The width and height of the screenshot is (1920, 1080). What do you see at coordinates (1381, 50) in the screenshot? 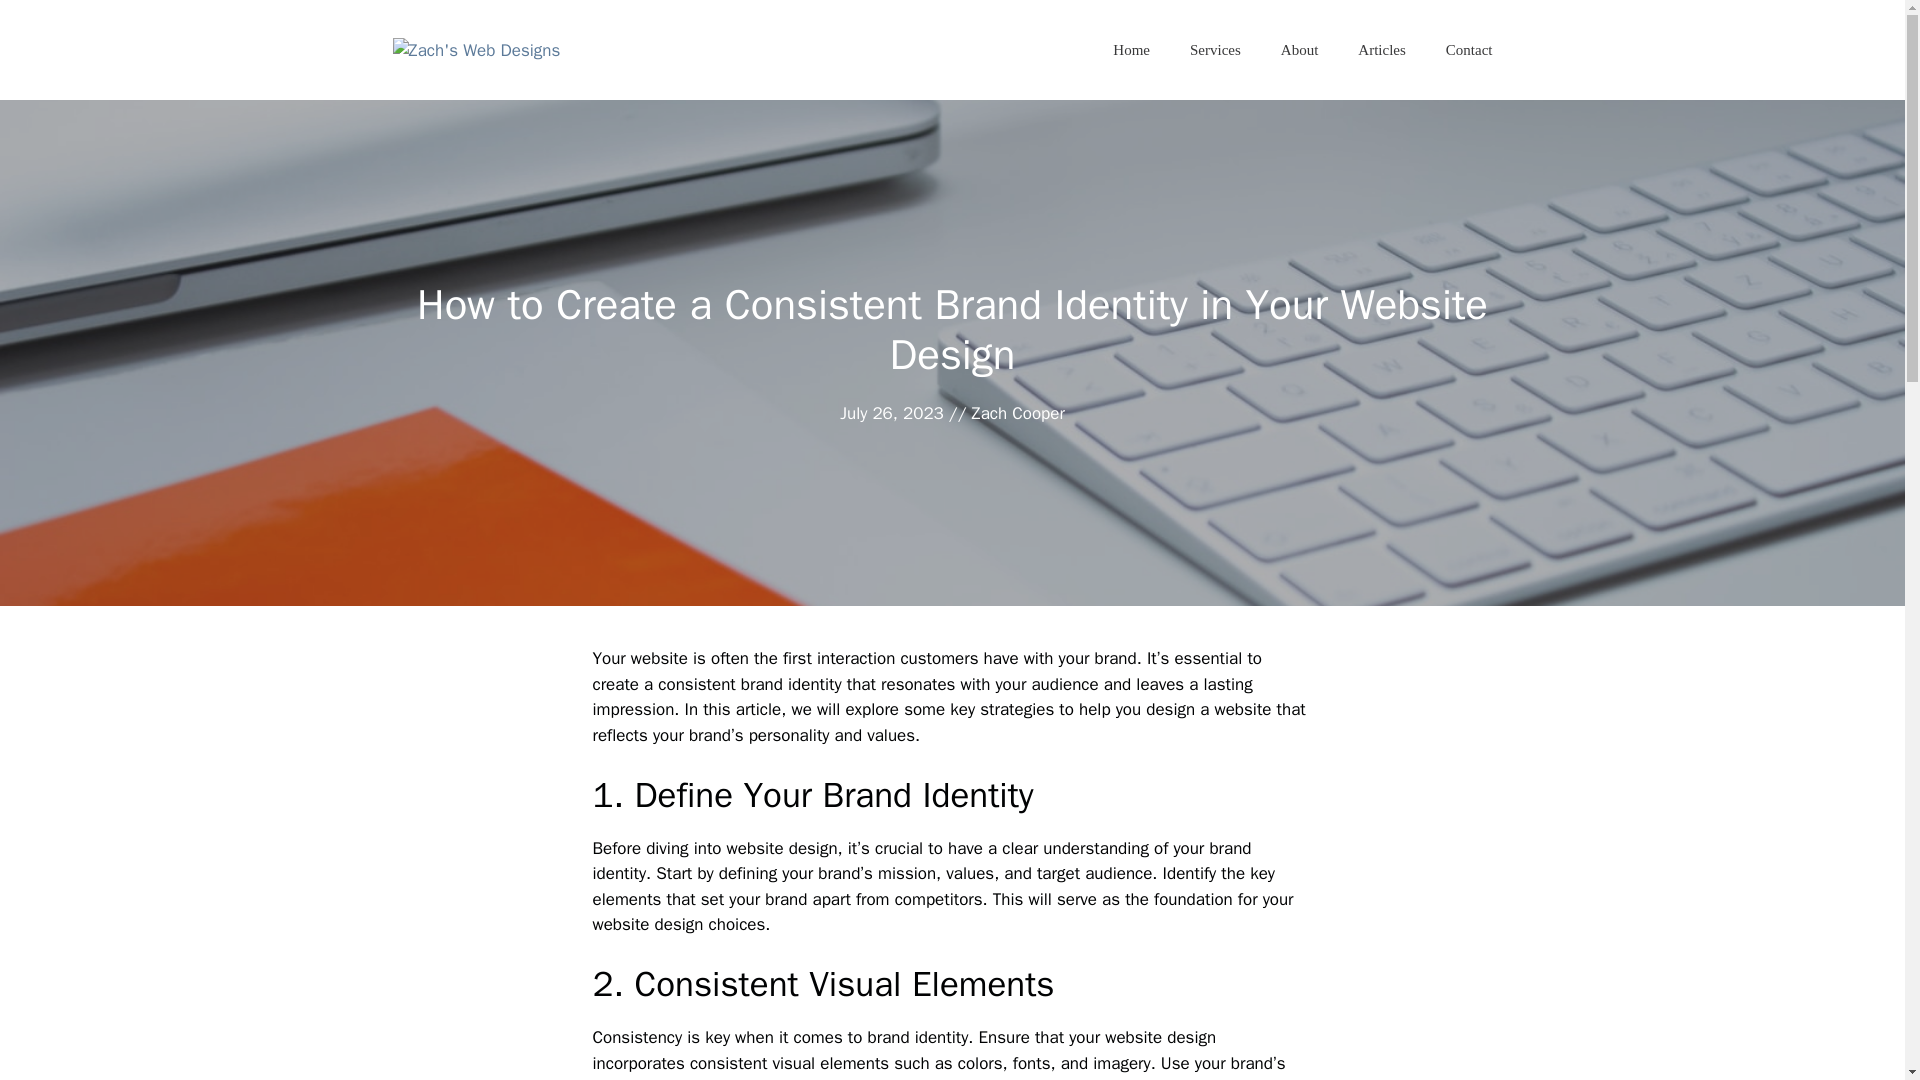
I see `Articles` at bounding box center [1381, 50].